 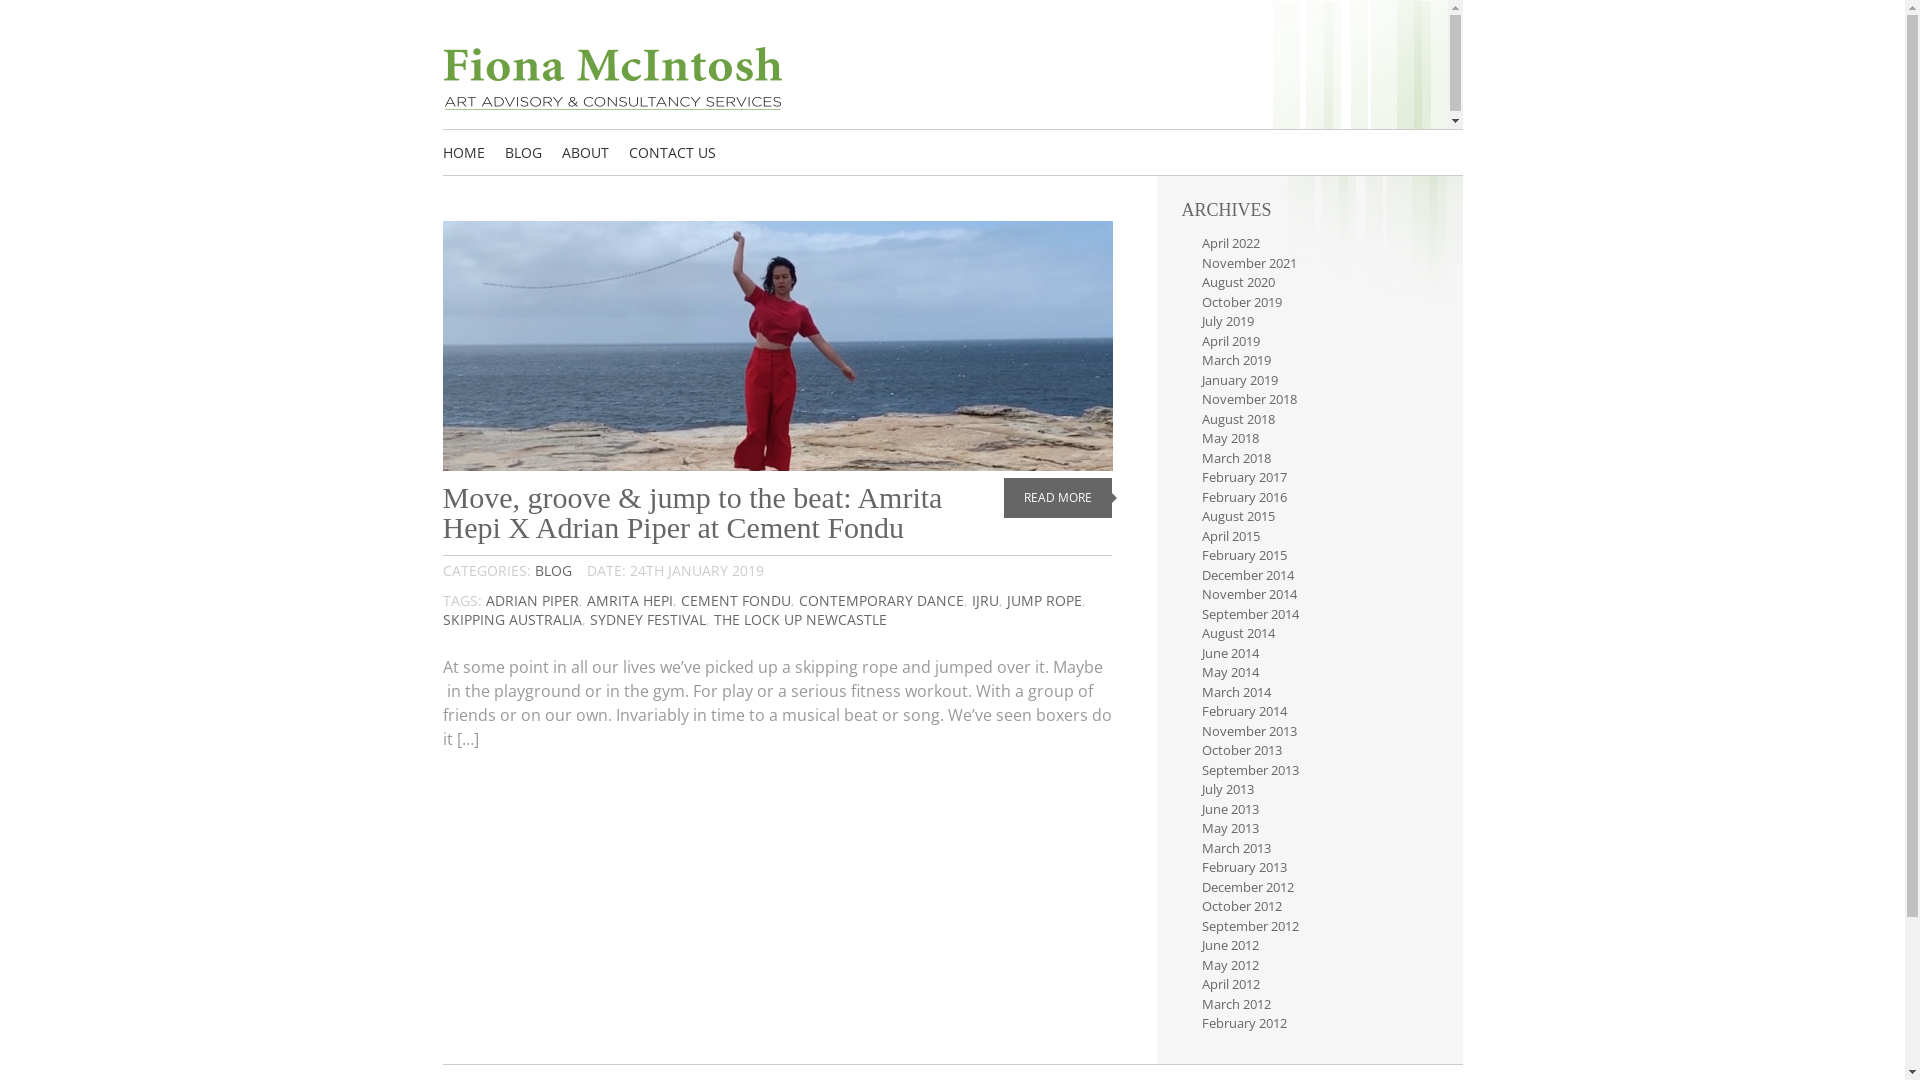 What do you see at coordinates (1236, 691) in the screenshot?
I see `March 2014` at bounding box center [1236, 691].